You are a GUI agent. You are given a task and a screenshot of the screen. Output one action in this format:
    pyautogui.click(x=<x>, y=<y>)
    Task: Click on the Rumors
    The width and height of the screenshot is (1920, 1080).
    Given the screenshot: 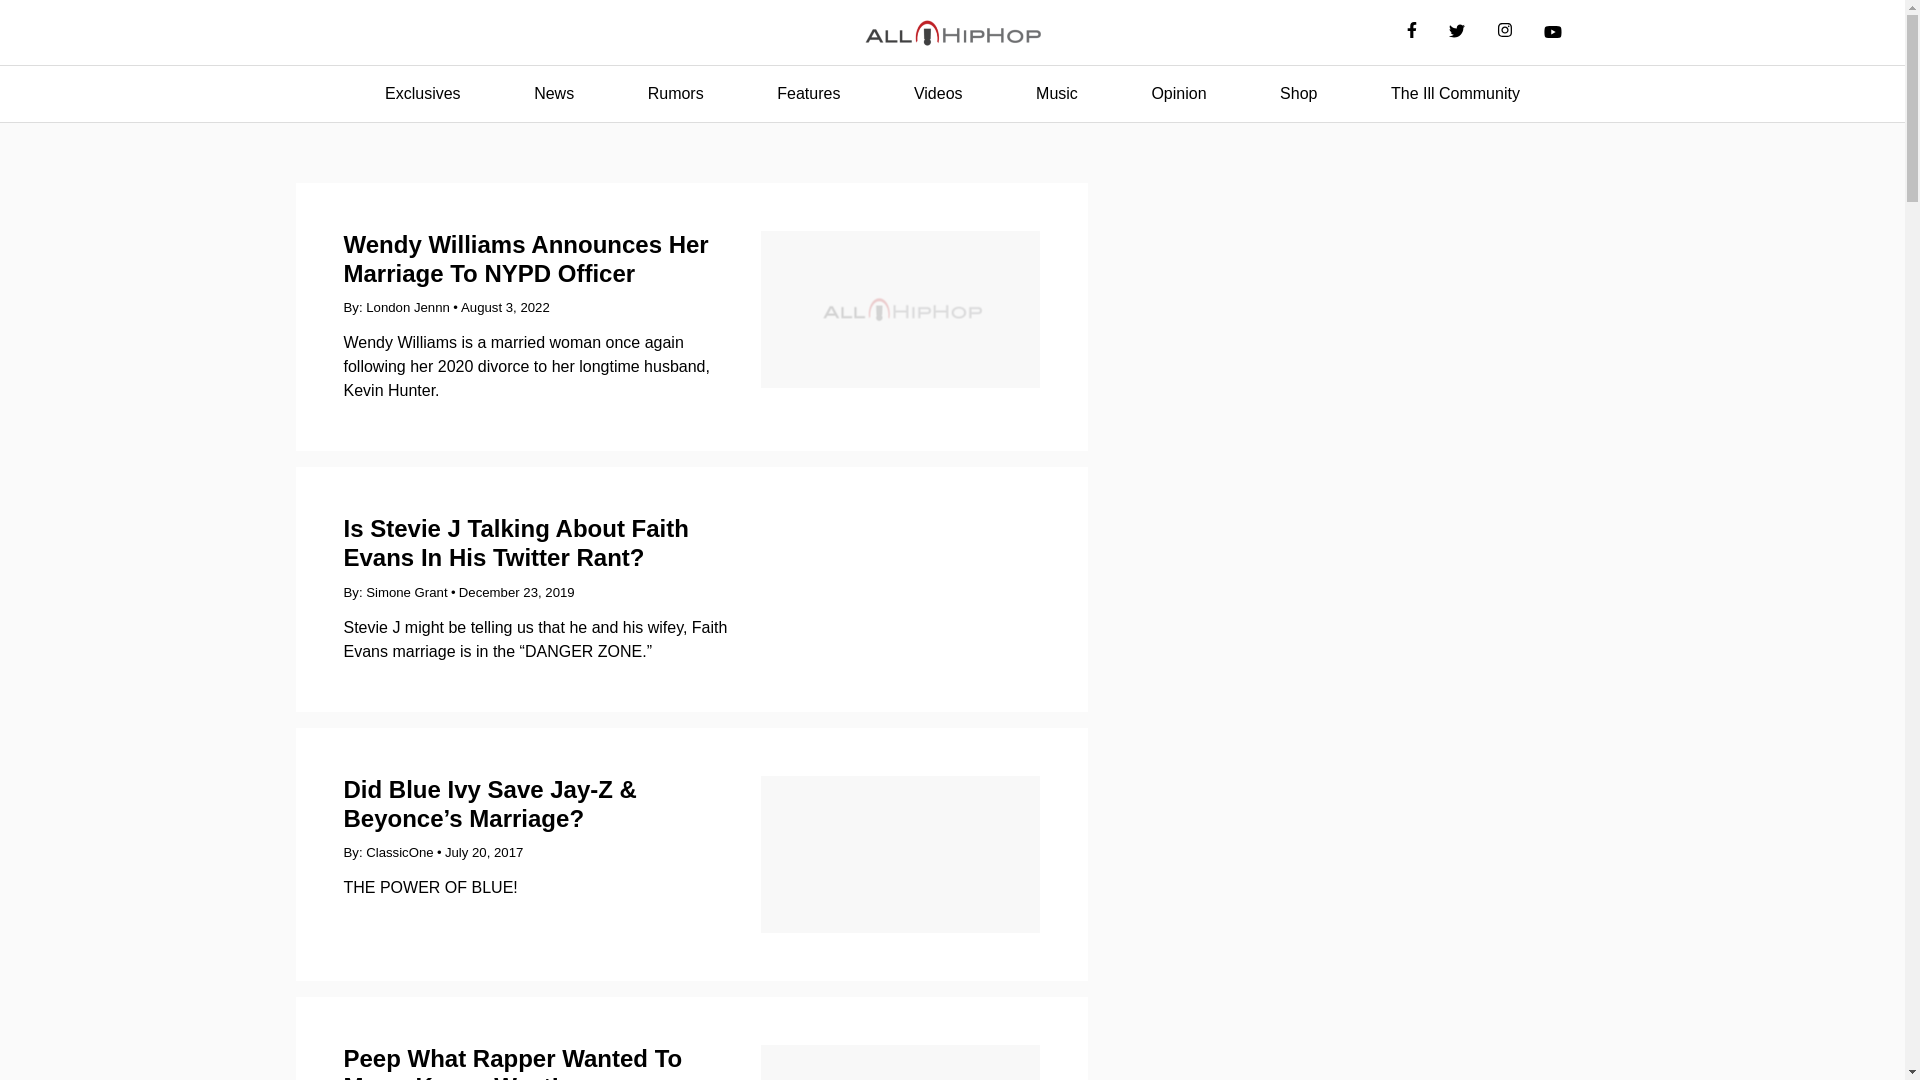 What is the action you would take?
    pyautogui.click(x=676, y=94)
    